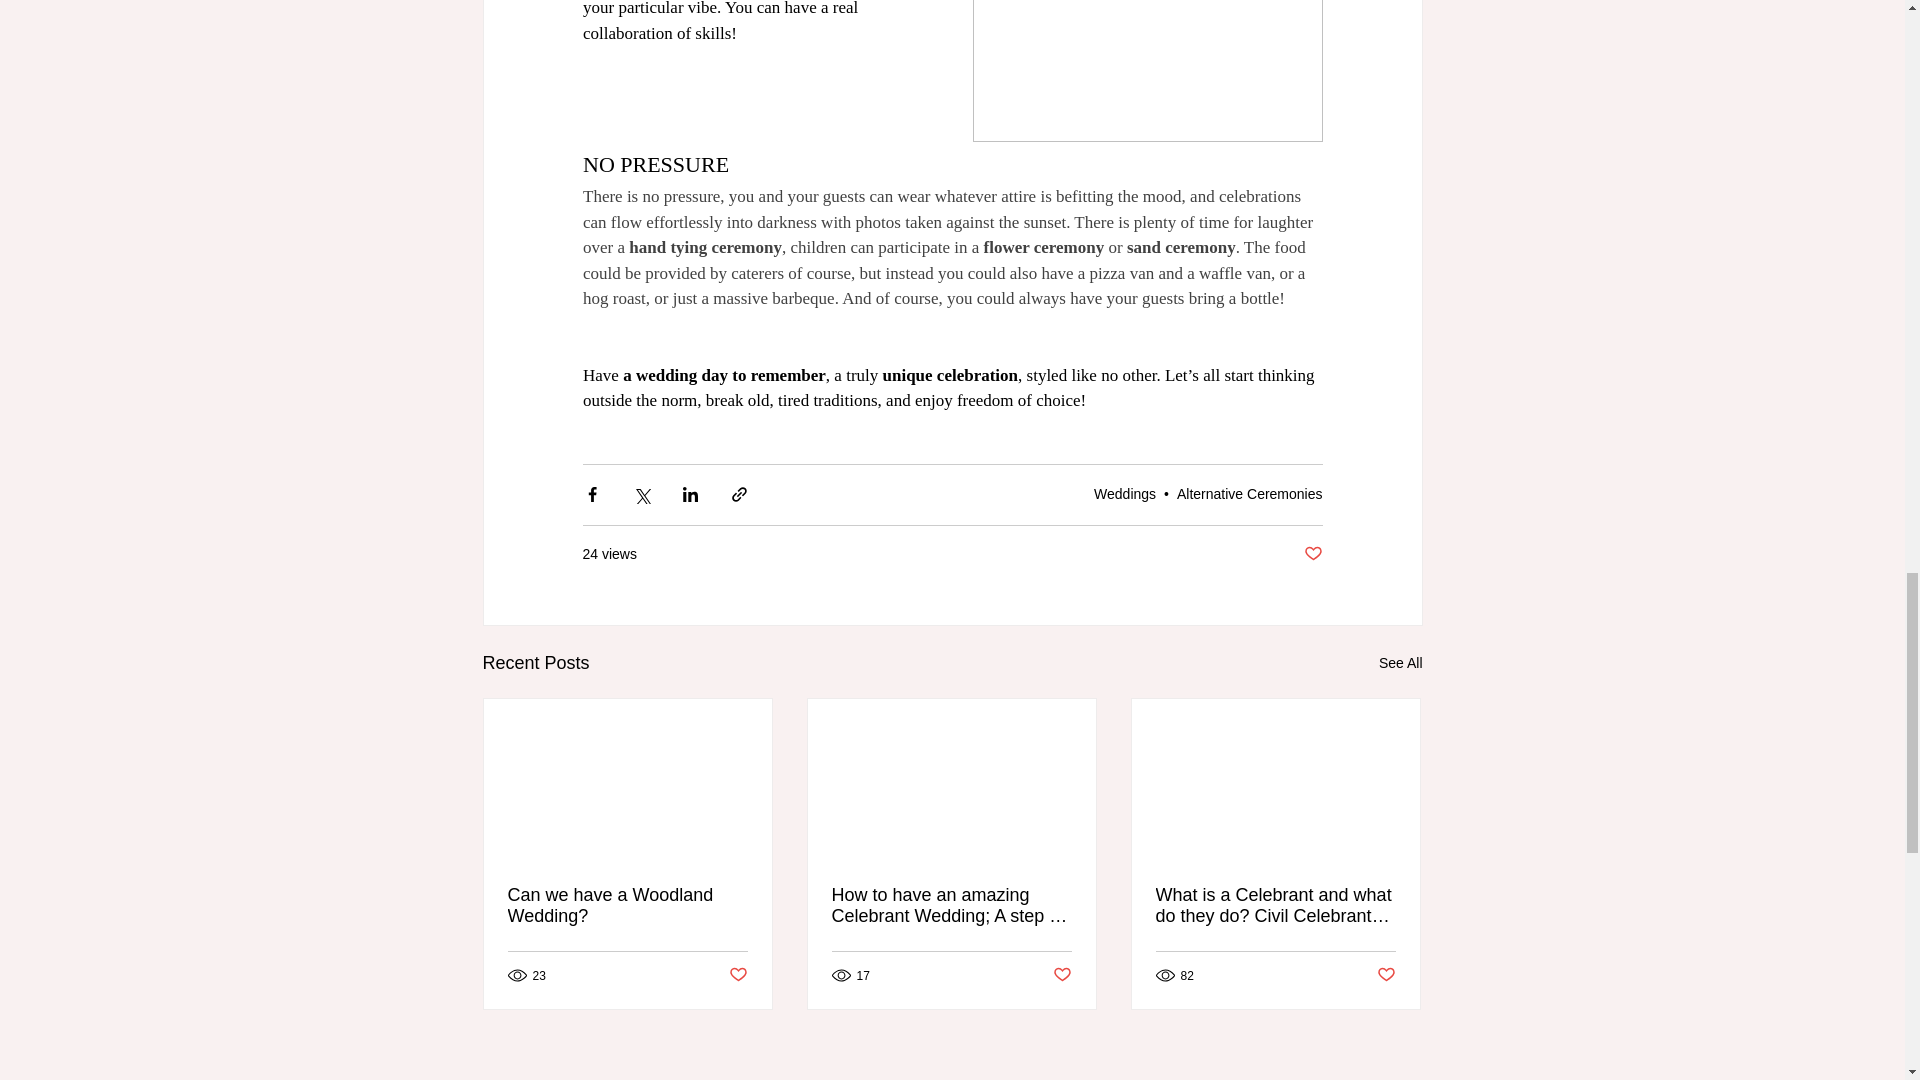 This screenshot has width=1920, height=1080. What do you see at coordinates (1312, 554) in the screenshot?
I see `Post not marked as liked` at bounding box center [1312, 554].